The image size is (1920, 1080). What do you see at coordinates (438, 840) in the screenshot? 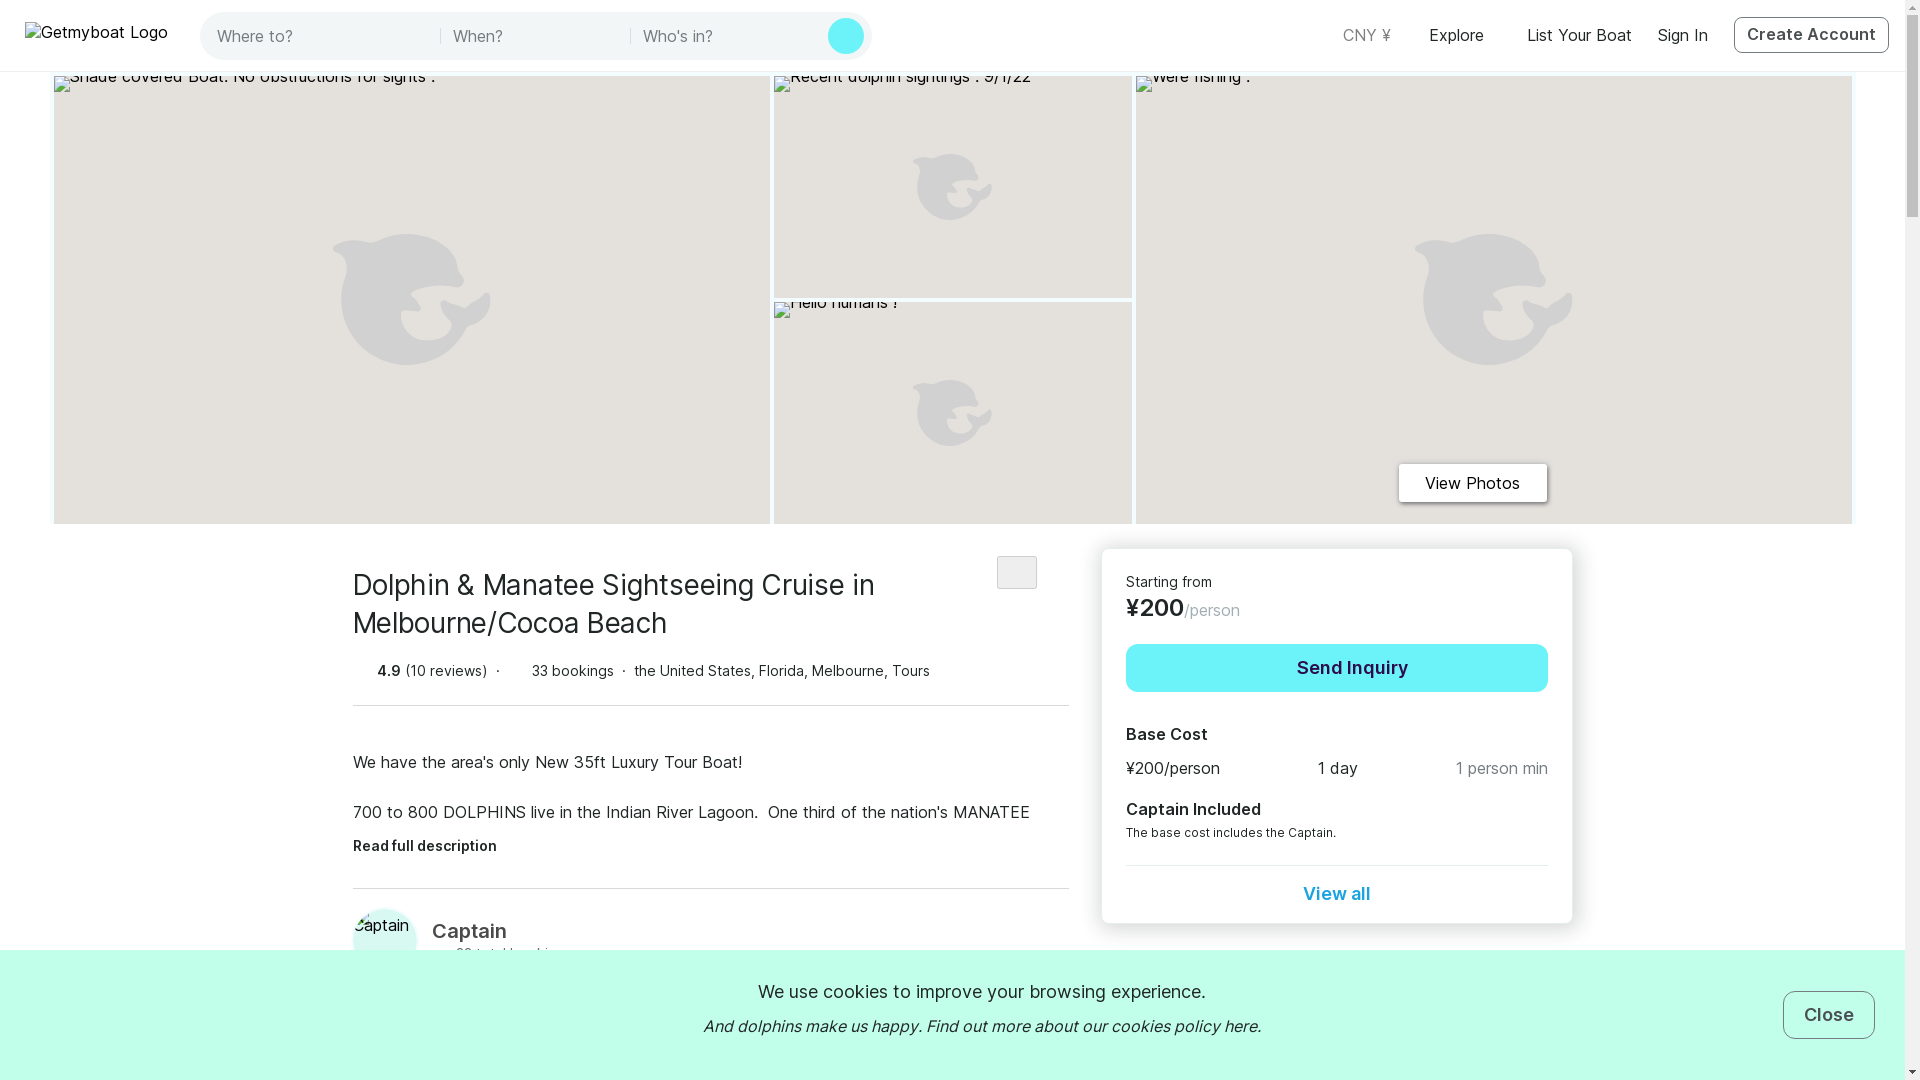
I see `Read full description` at bounding box center [438, 840].